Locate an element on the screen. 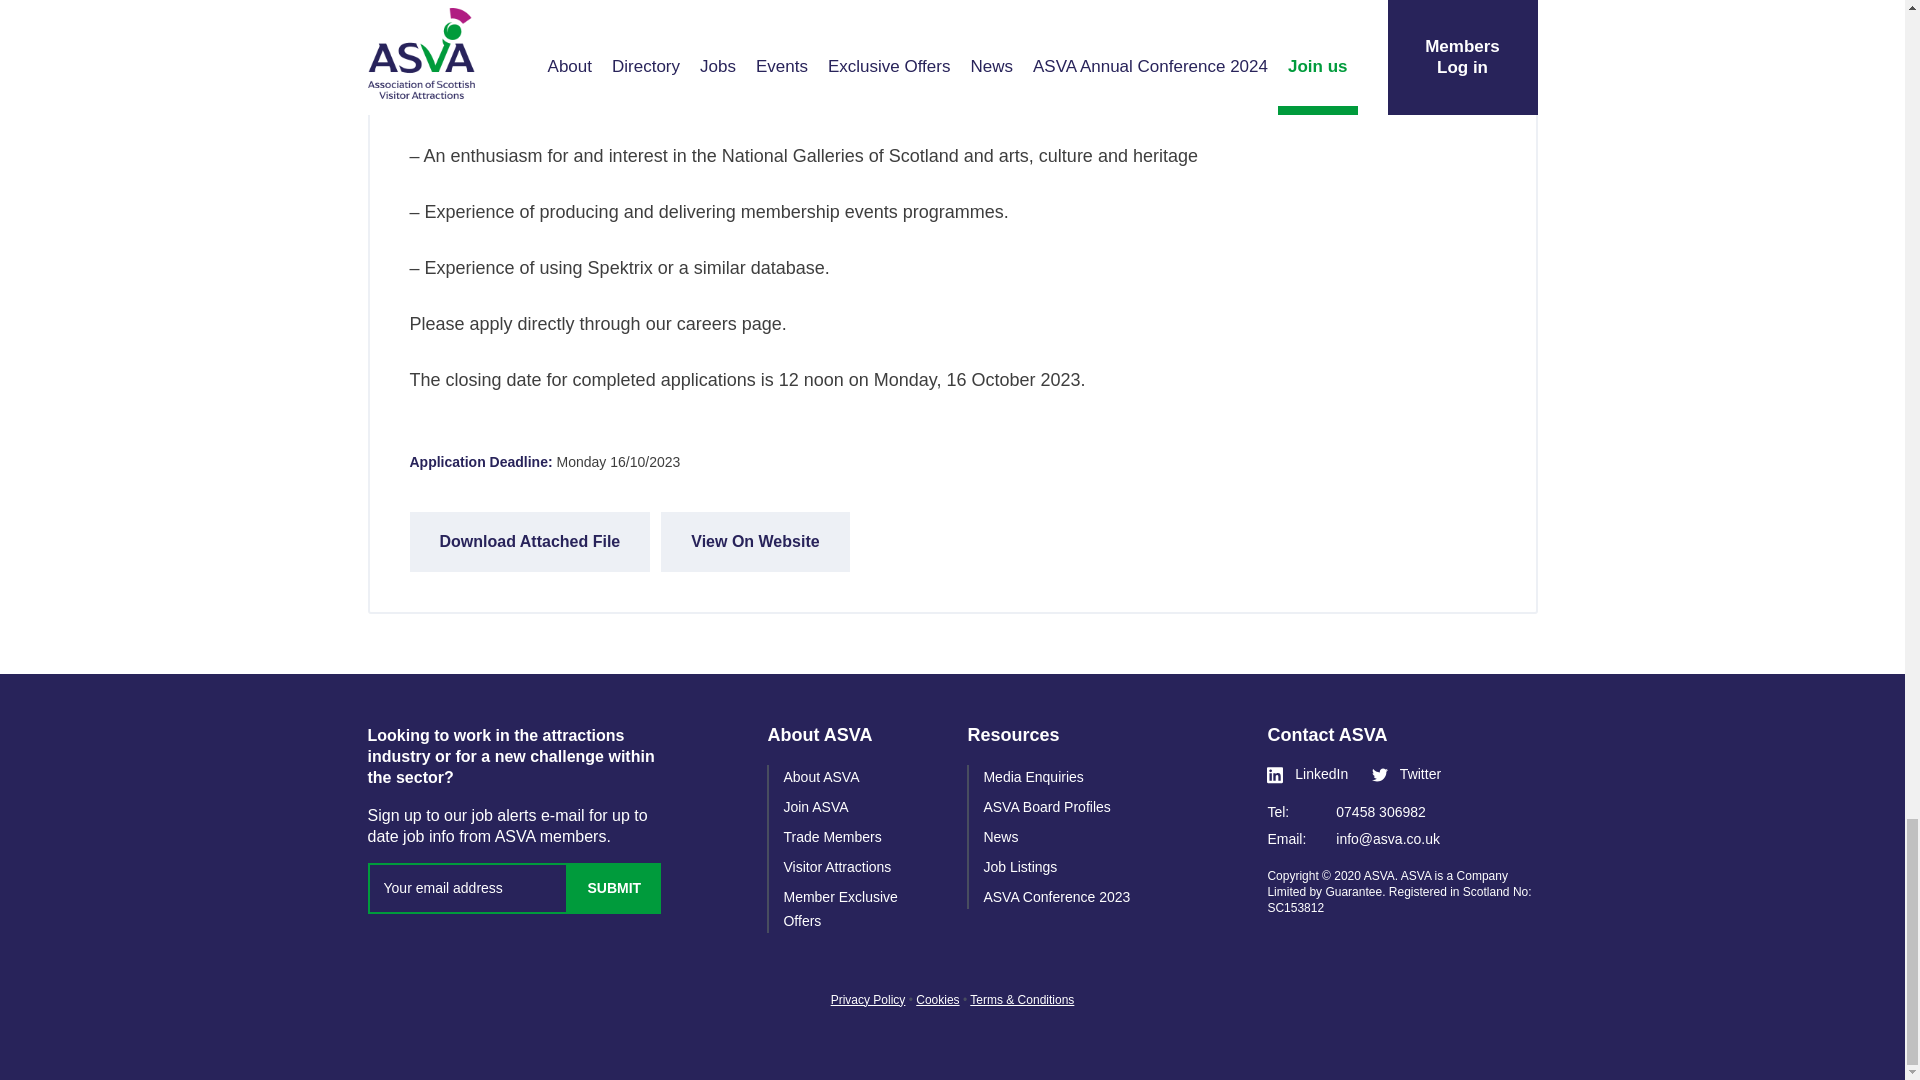 The height and width of the screenshot is (1080, 1920). Job Listings is located at coordinates (1020, 866).